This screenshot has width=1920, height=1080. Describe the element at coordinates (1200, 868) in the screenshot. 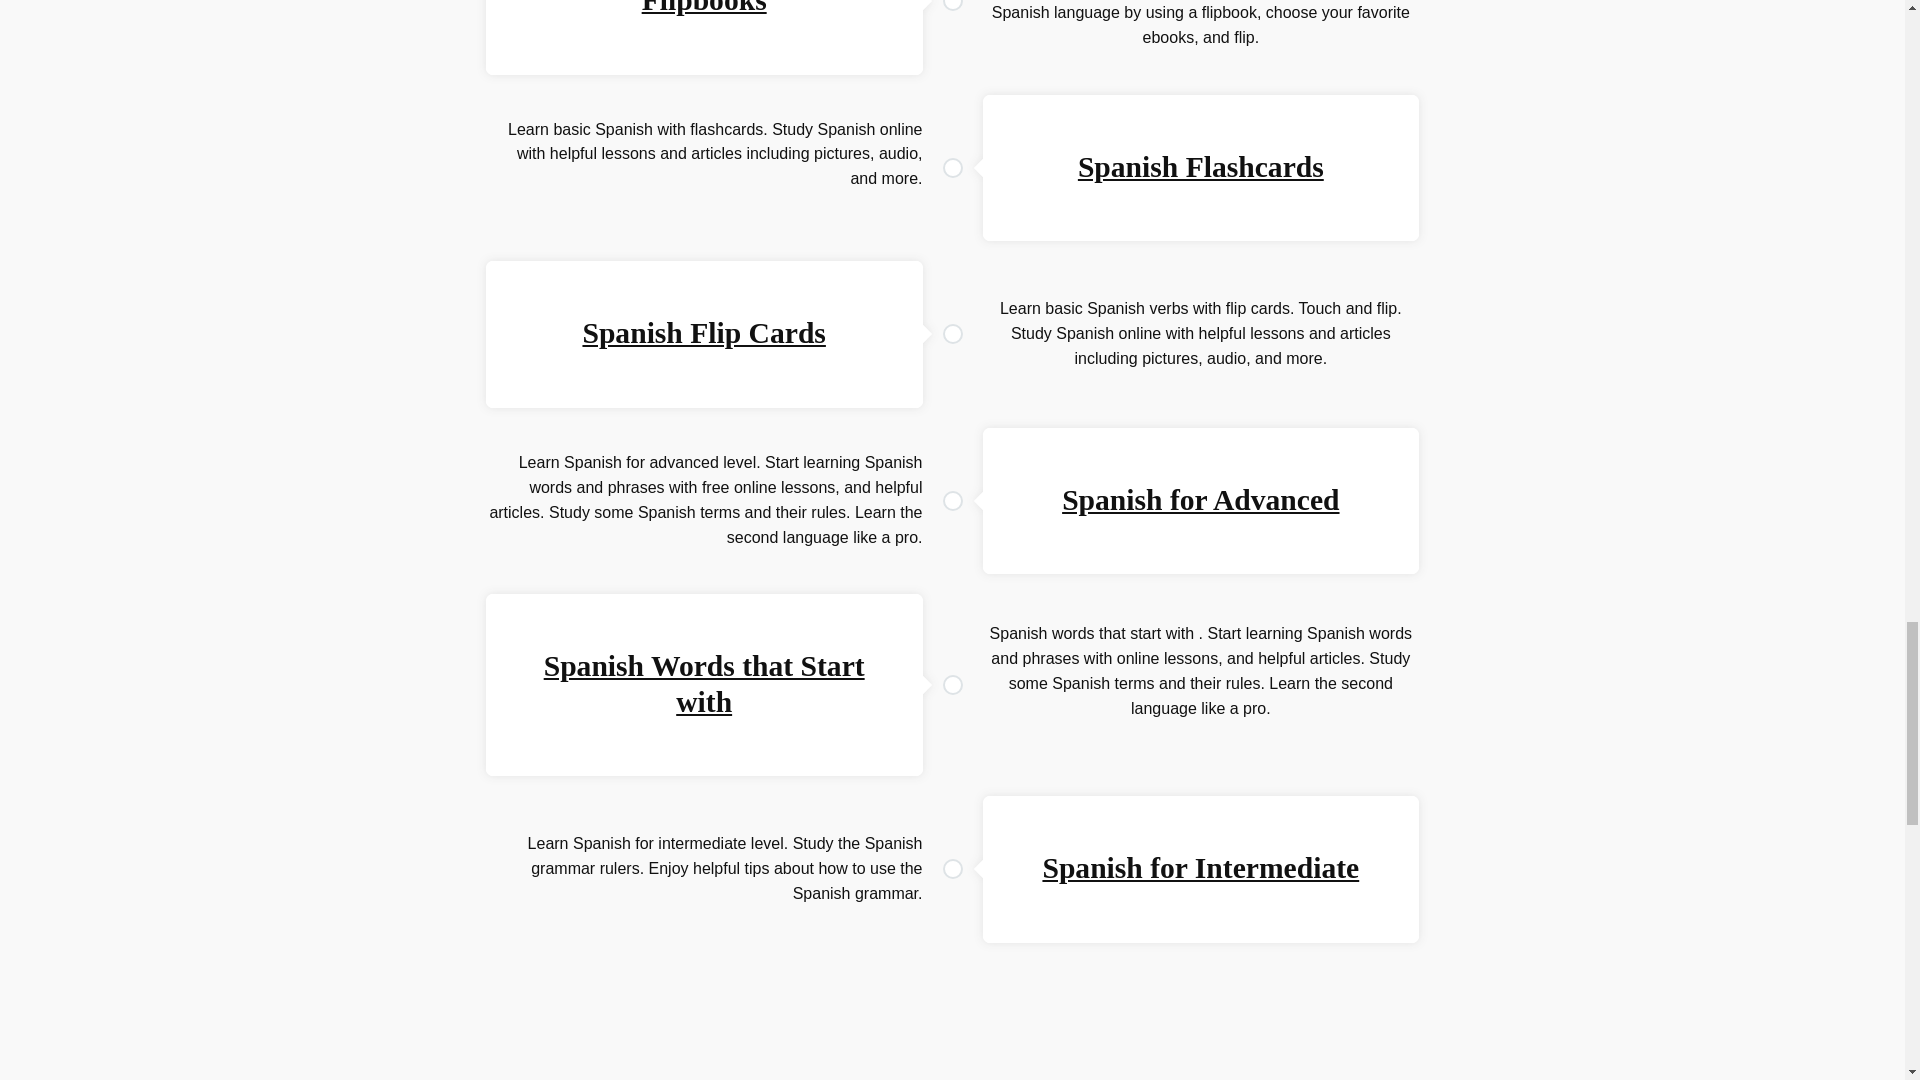

I see `Spanish for Intermediate` at that location.